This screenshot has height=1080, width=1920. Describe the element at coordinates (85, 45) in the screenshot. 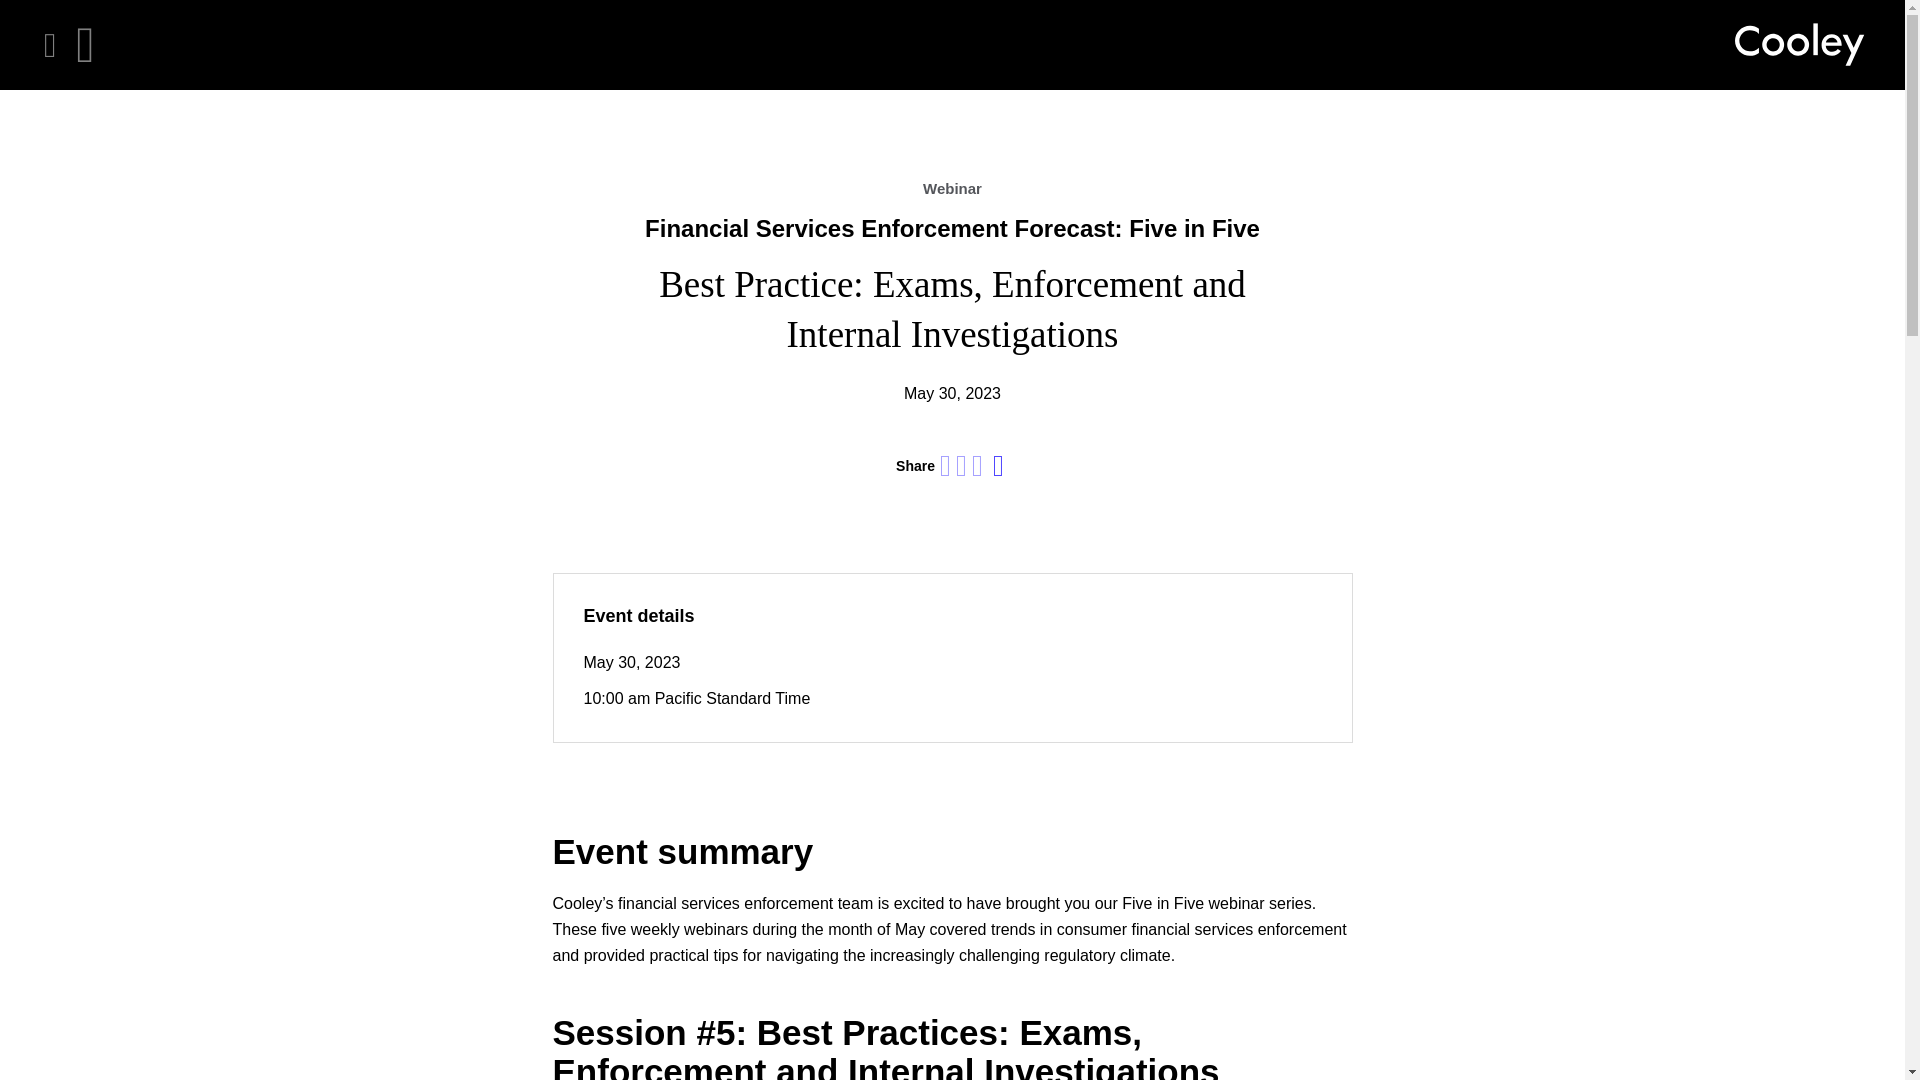

I see `search` at that location.